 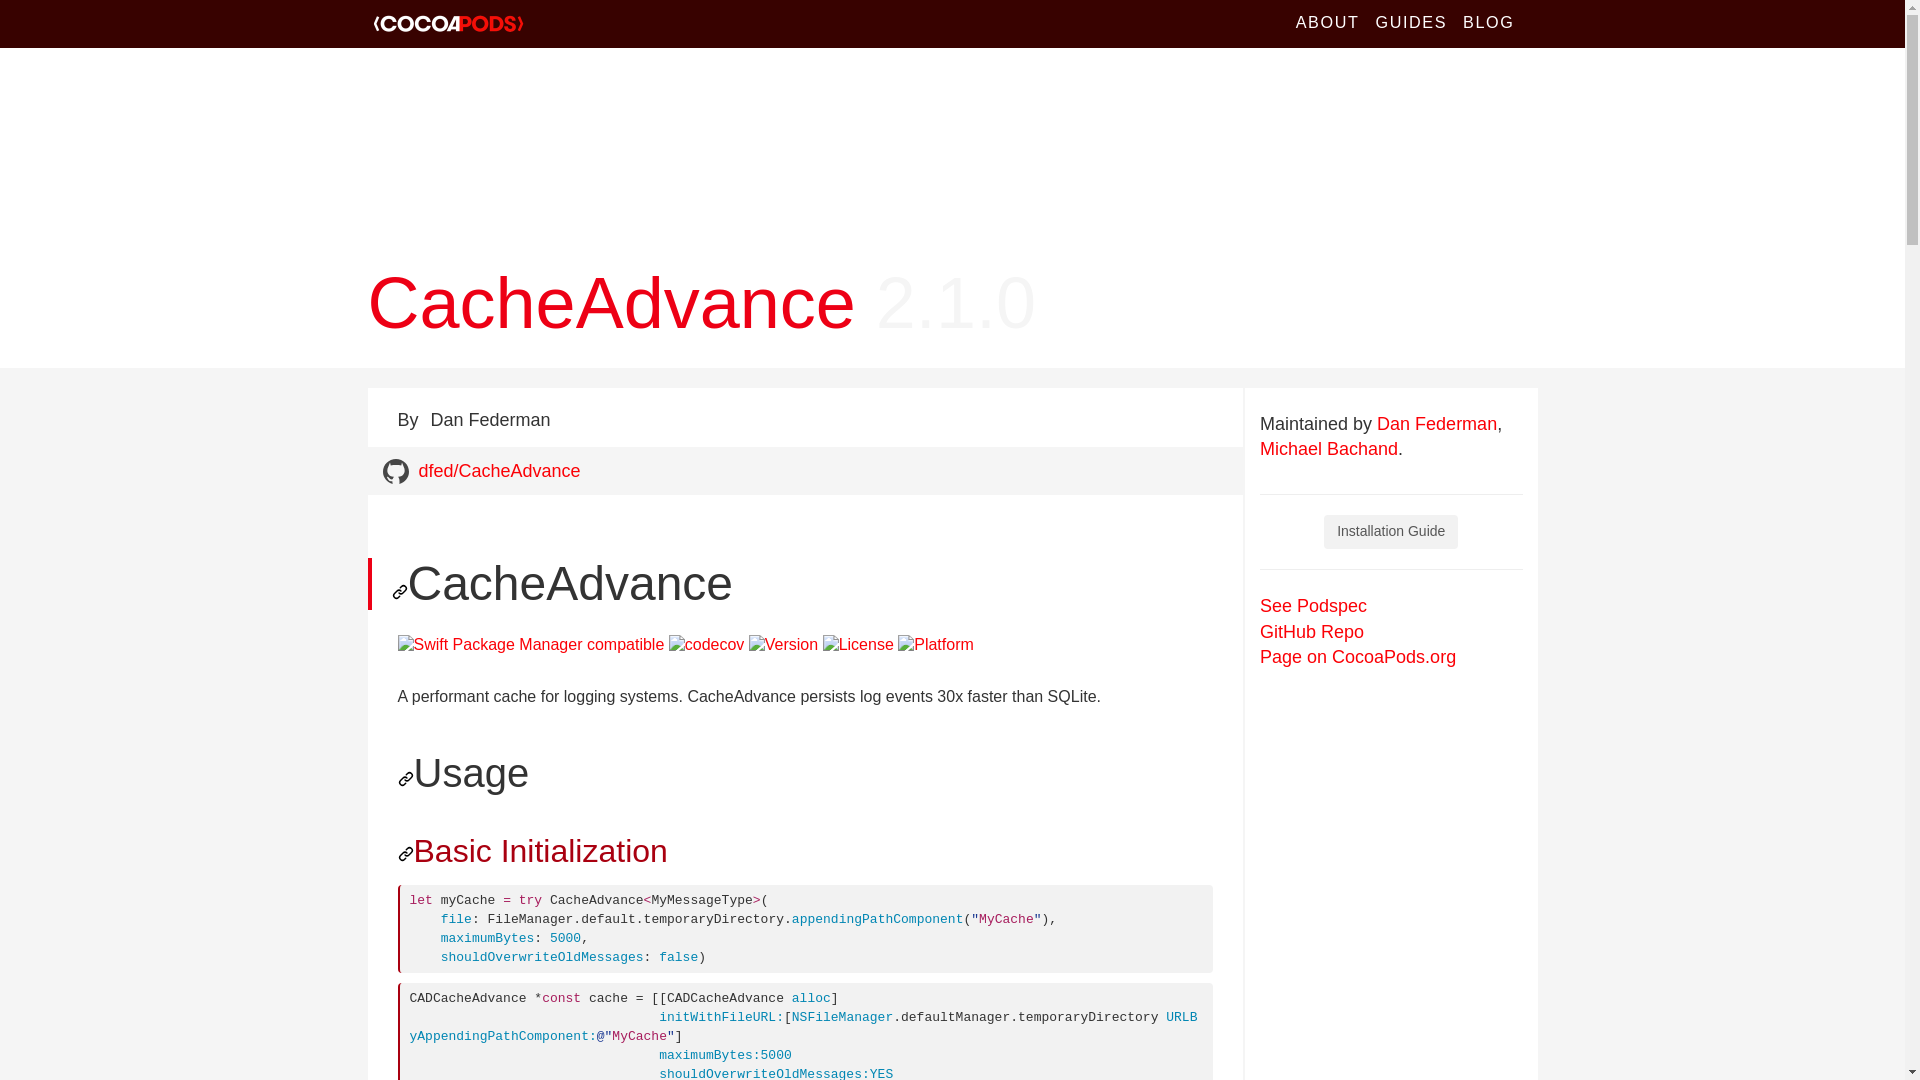 I want to click on BLOG, so click(x=1488, y=24).